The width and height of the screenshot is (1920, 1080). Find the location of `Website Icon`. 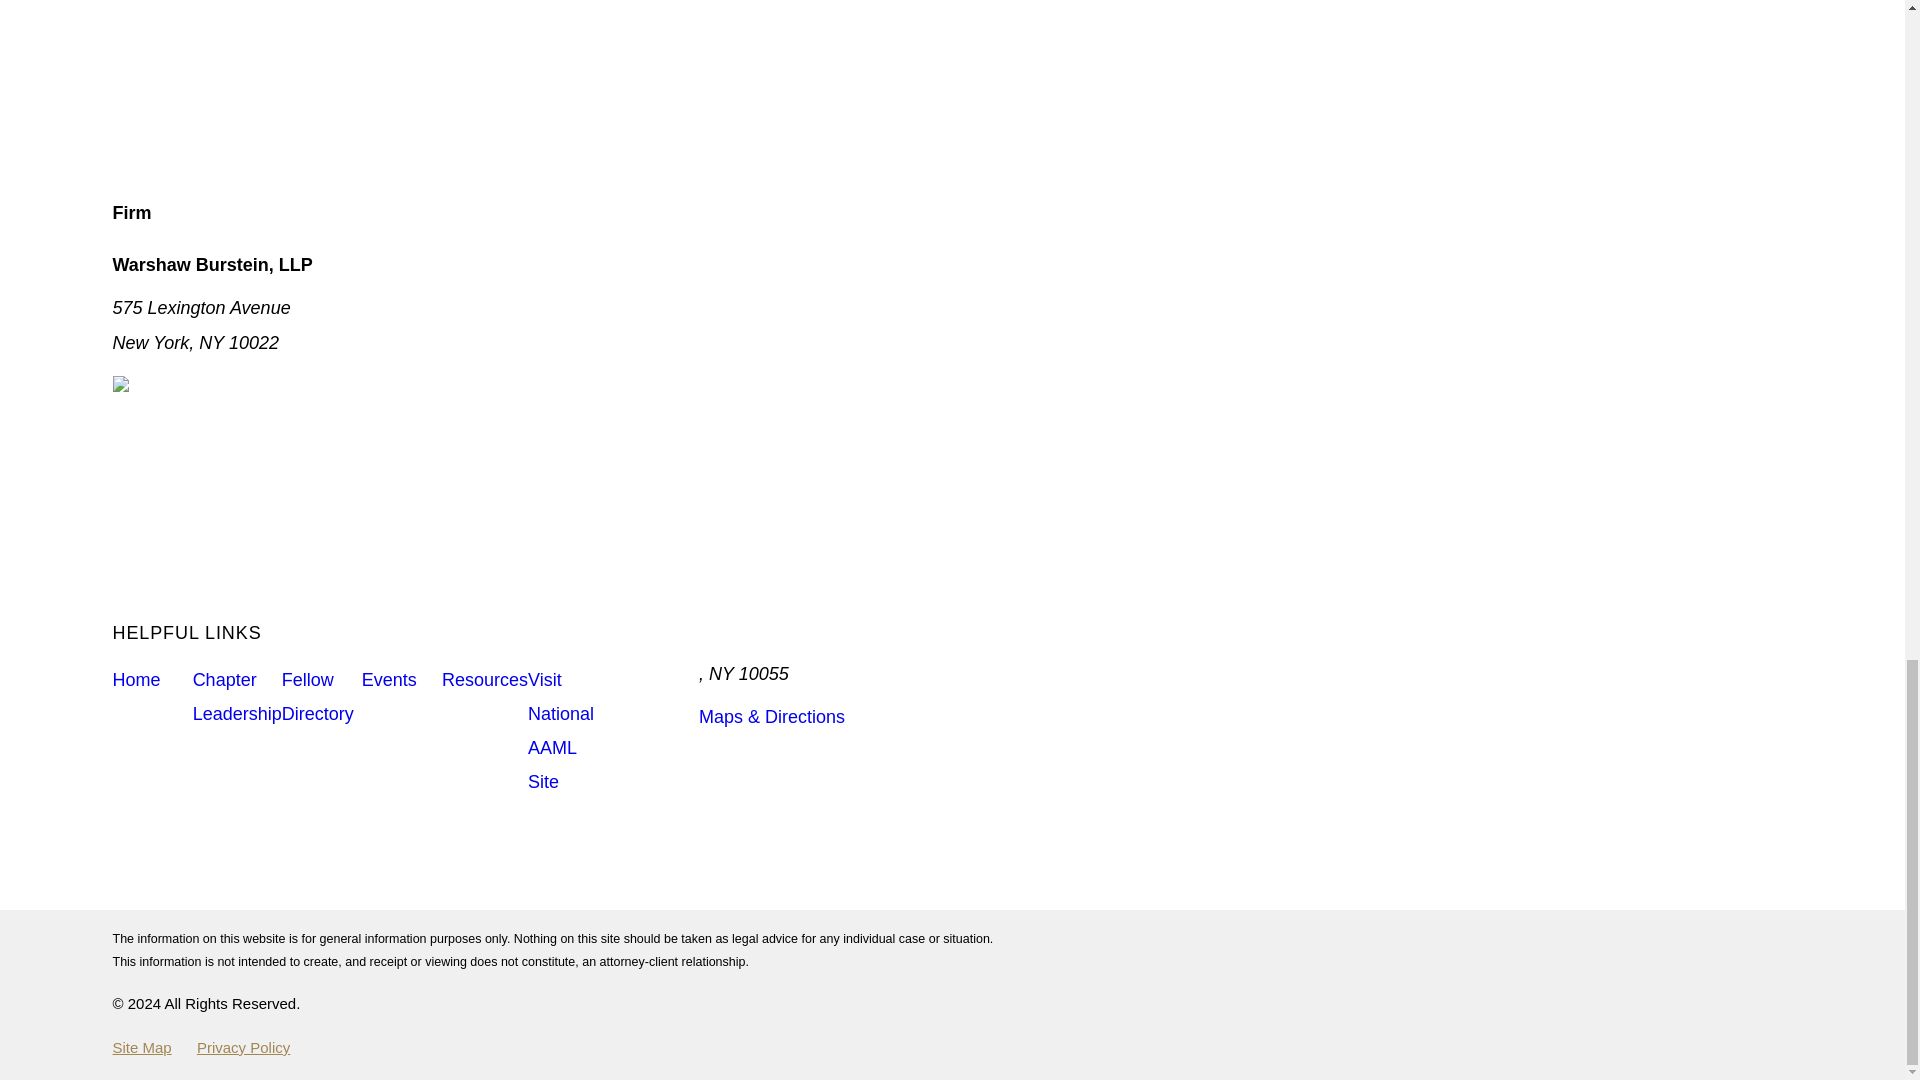

Website Icon is located at coordinates (374, 80).